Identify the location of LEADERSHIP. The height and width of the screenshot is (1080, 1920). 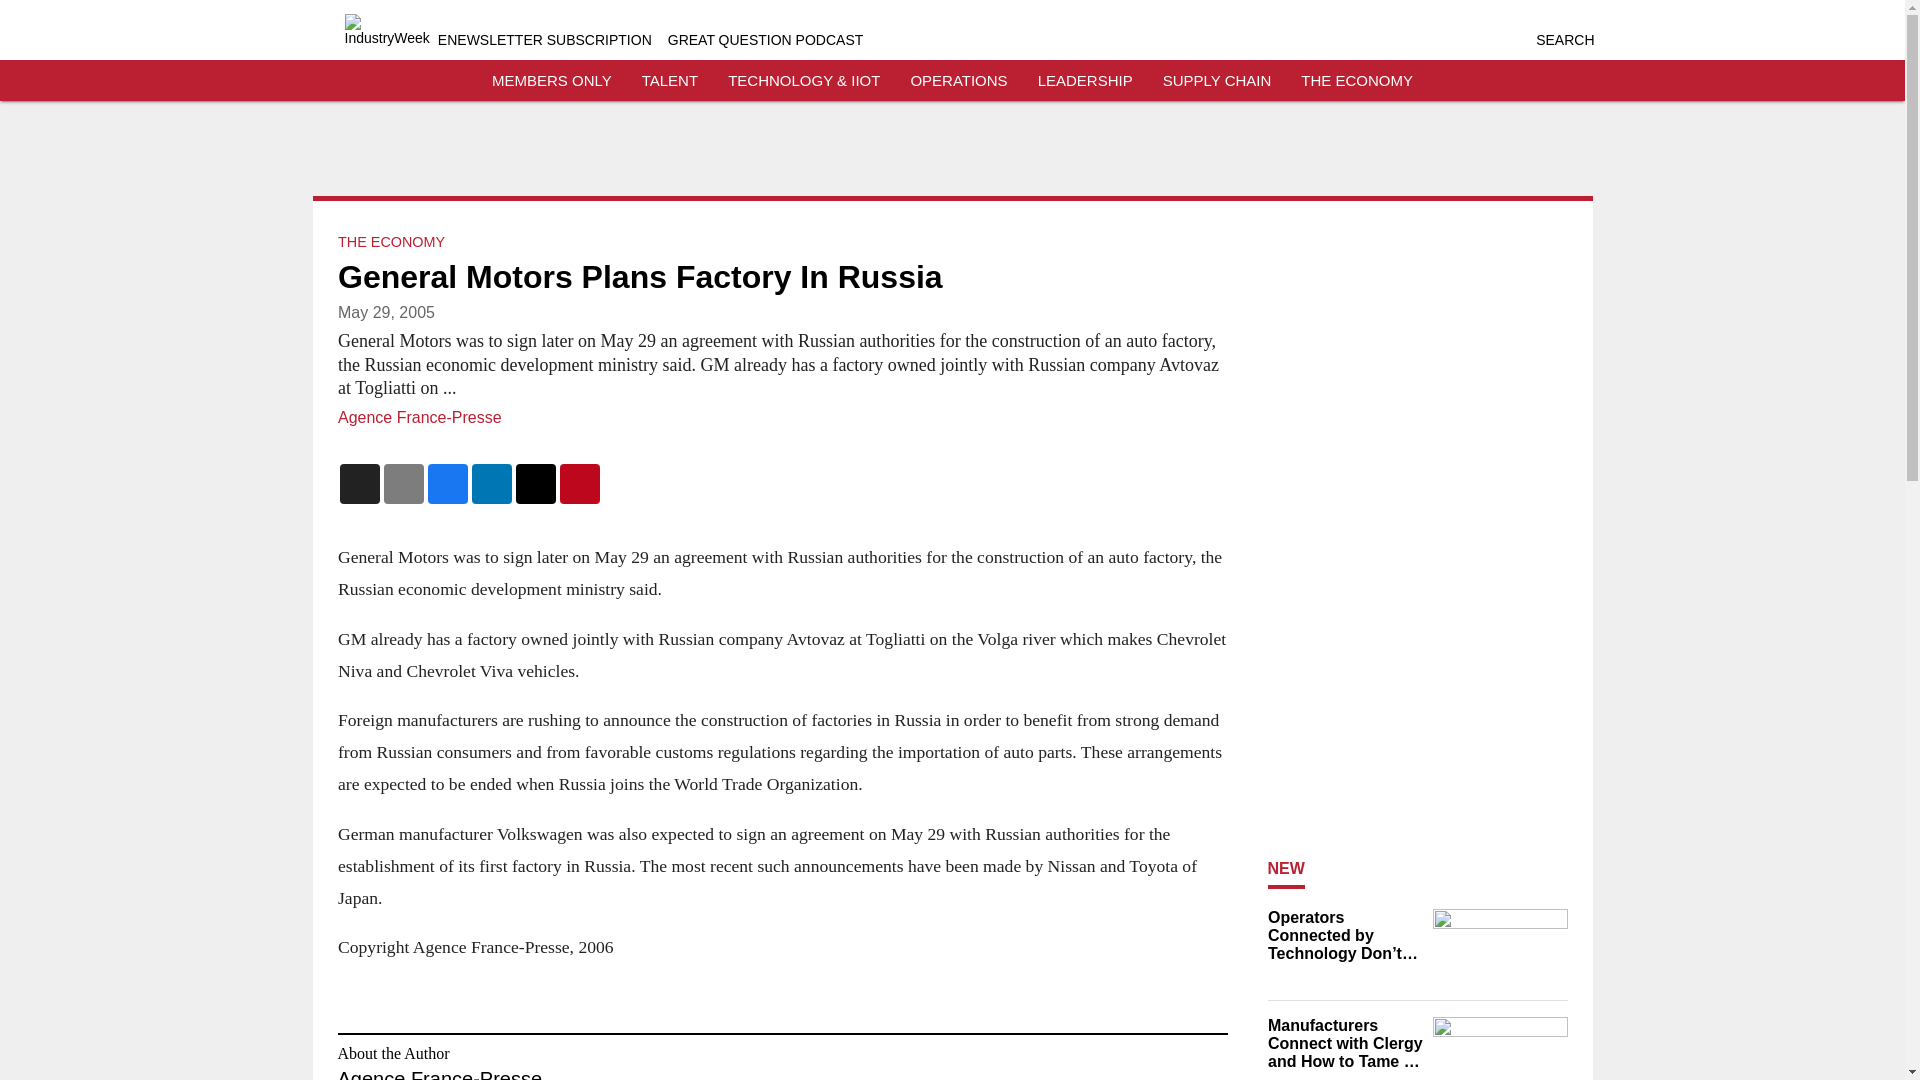
(1085, 80).